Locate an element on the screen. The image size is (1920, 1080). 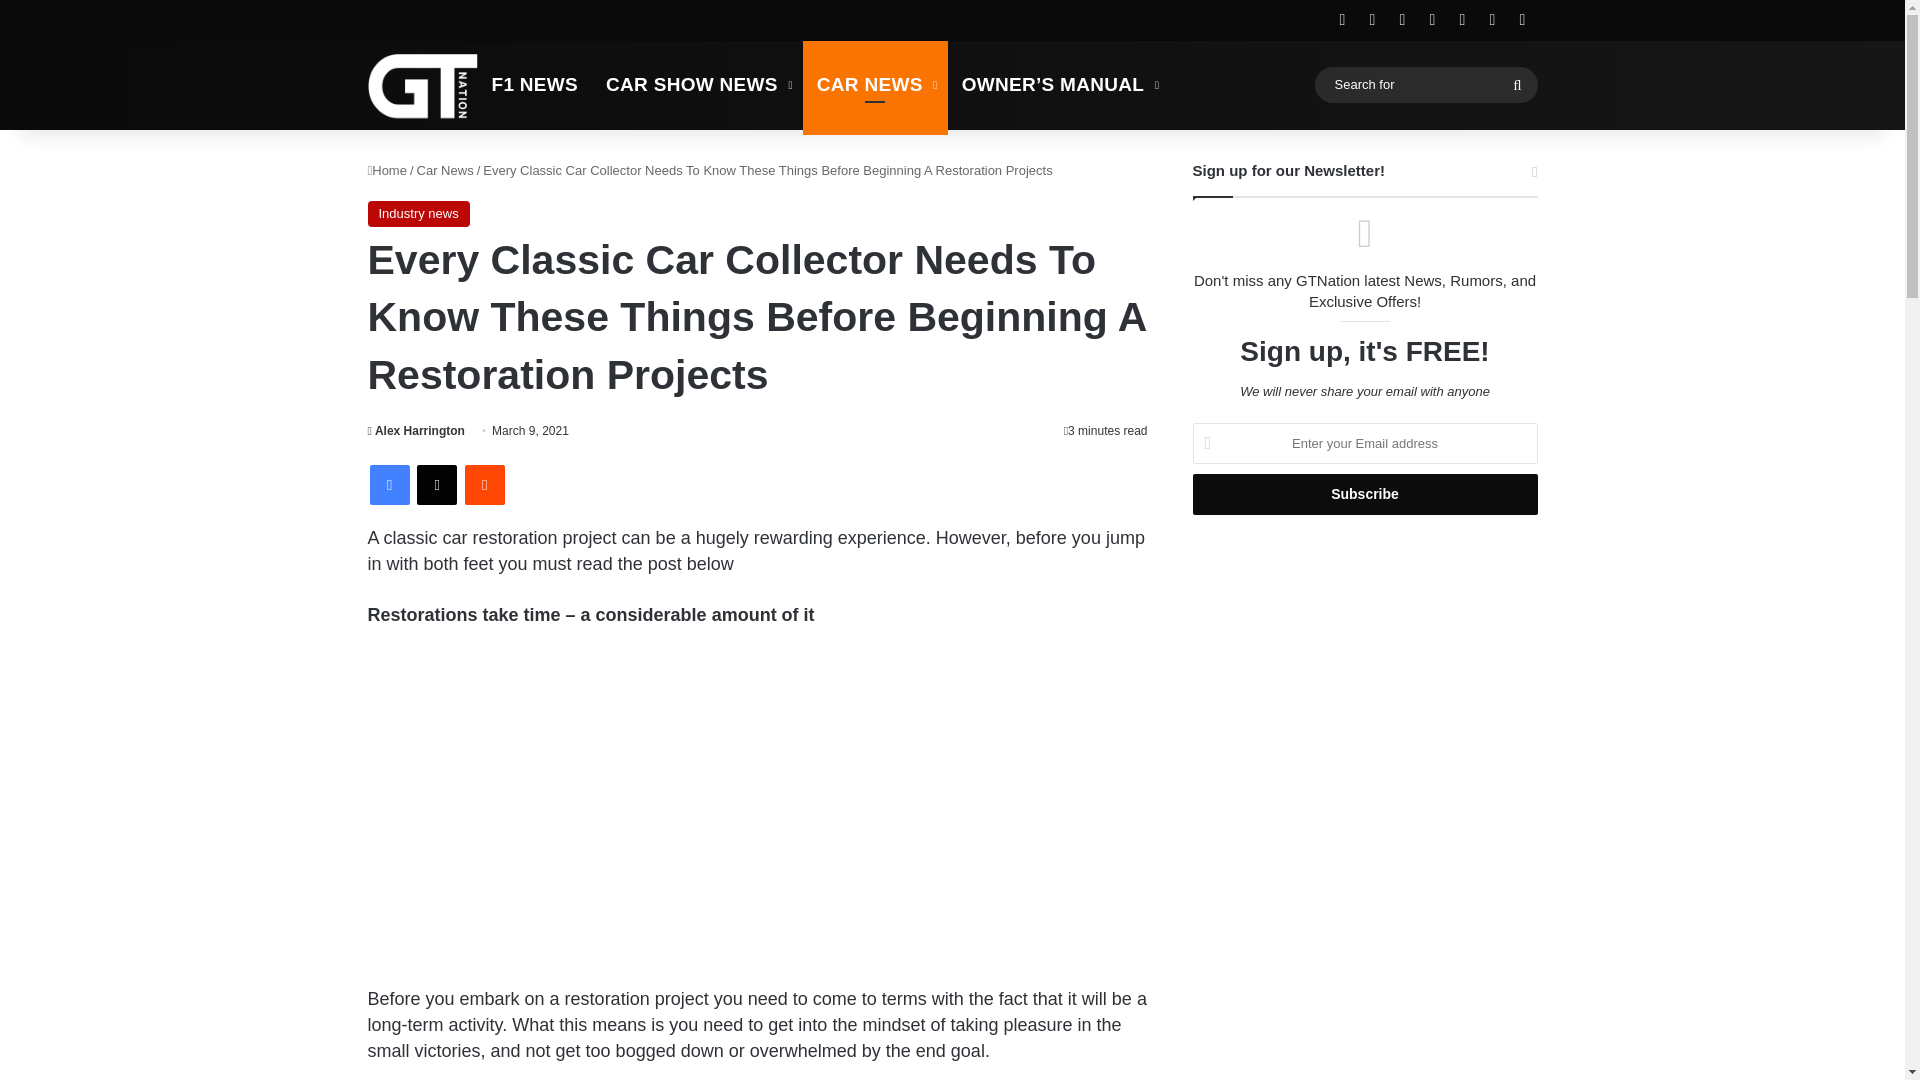
CAR SHOW NEWS is located at coordinates (696, 84).